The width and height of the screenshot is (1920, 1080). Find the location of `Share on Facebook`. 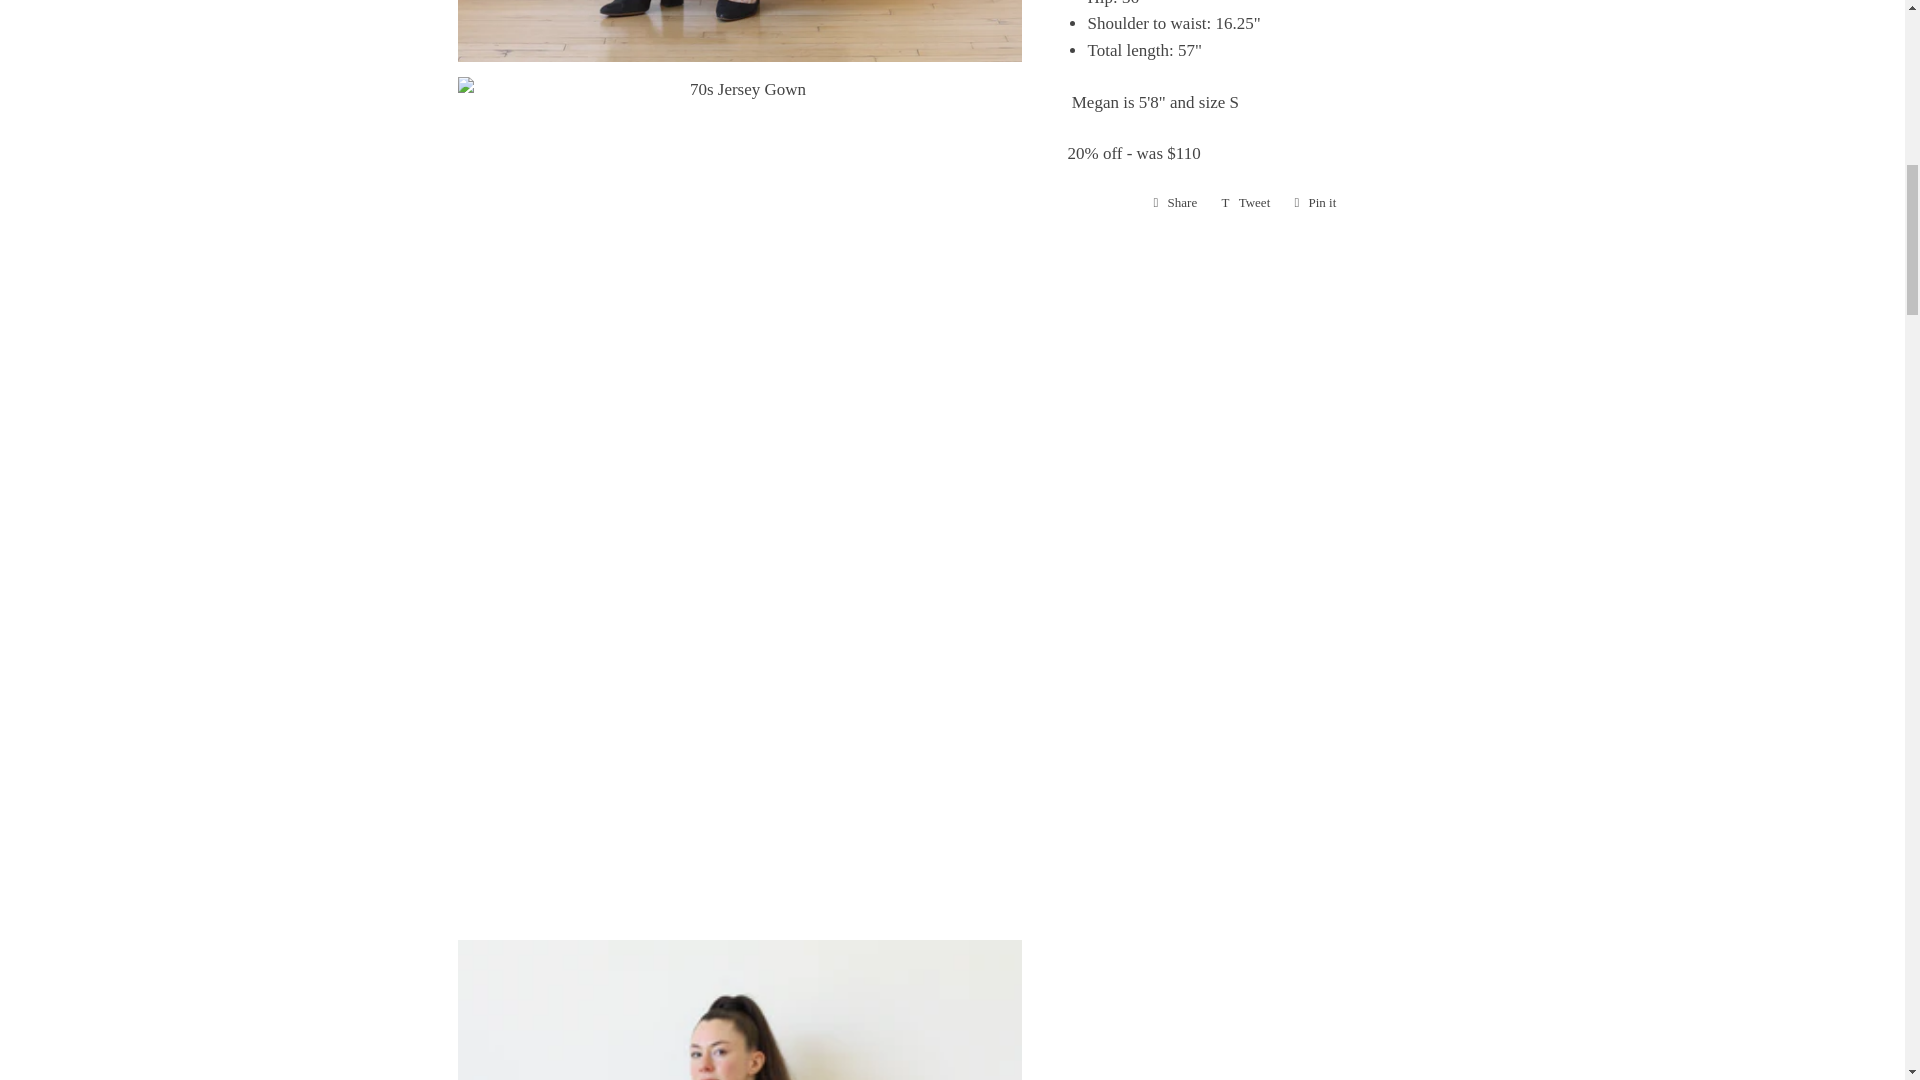

Share on Facebook is located at coordinates (1176, 202).